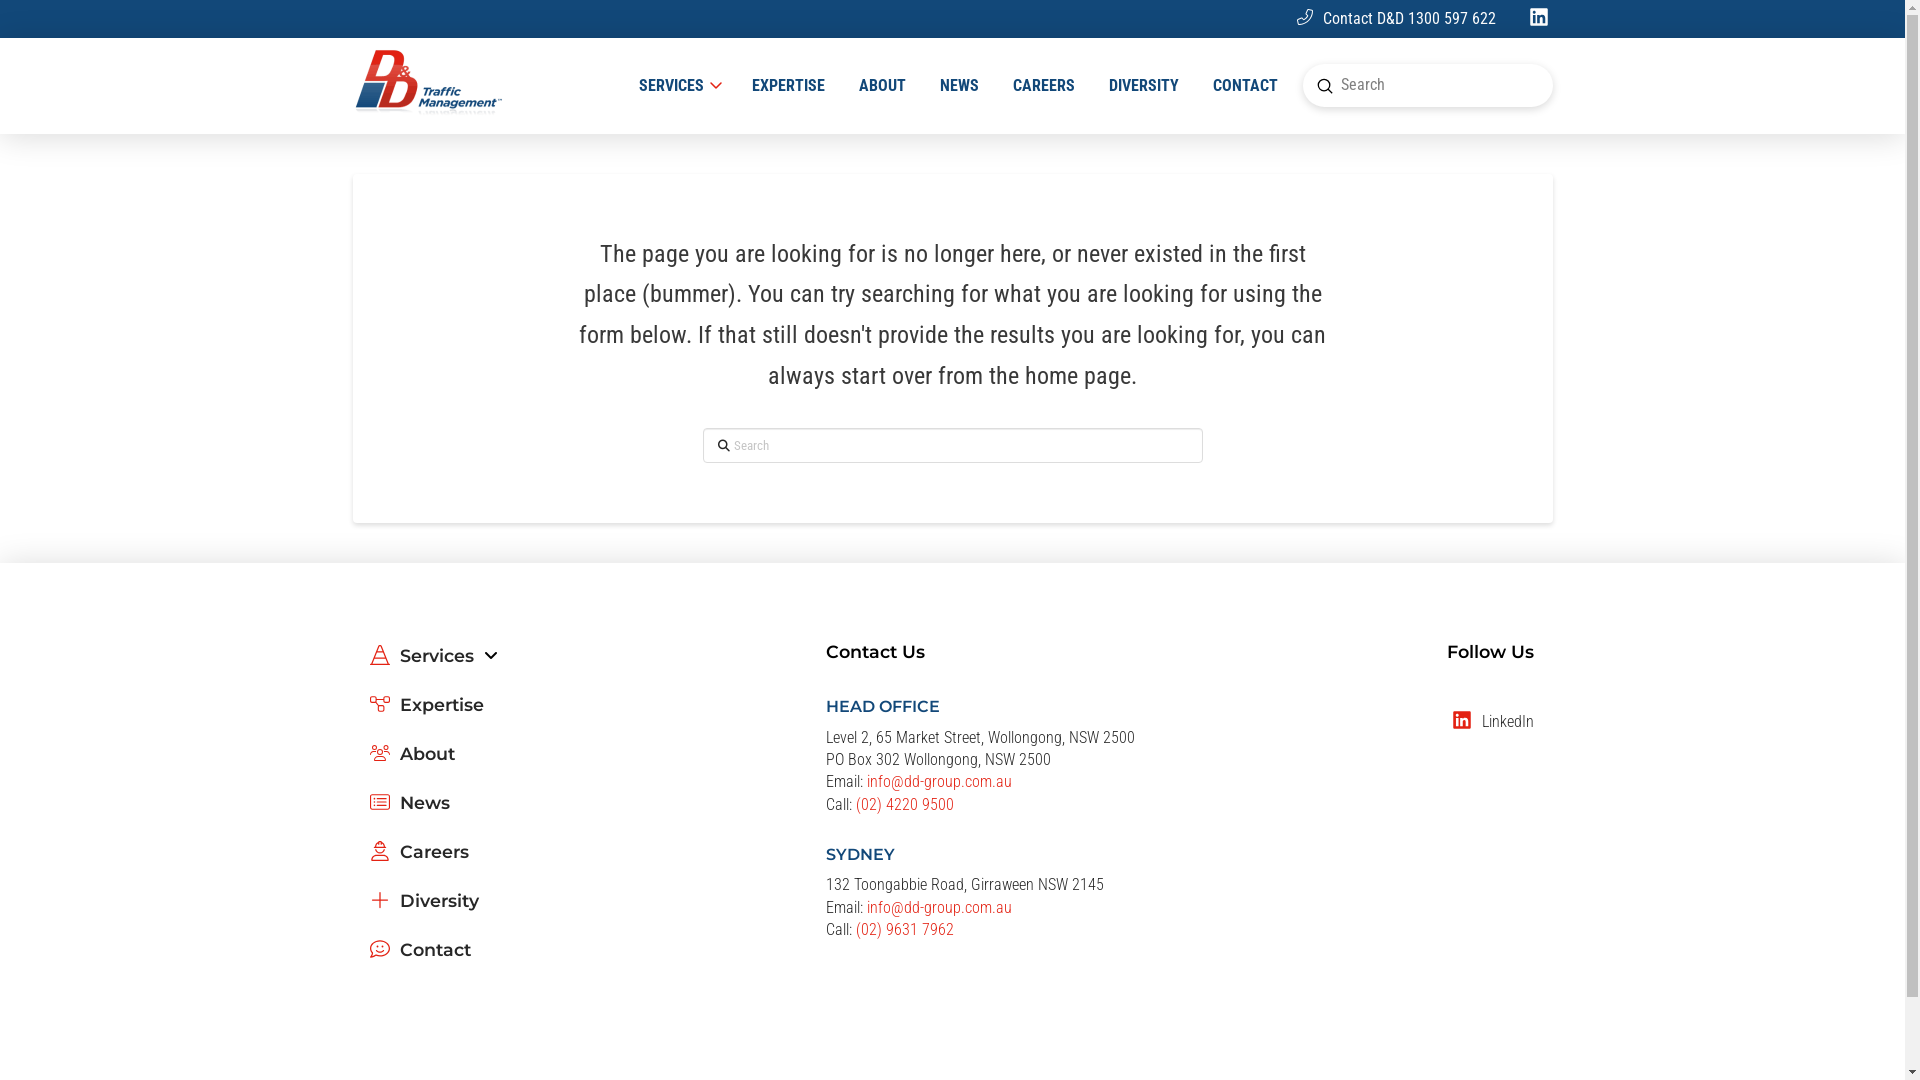 The image size is (1920, 1080). What do you see at coordinates (1246, 86) in the screenshot?
I see `CONTACT` at bounding box center [1246, 86].